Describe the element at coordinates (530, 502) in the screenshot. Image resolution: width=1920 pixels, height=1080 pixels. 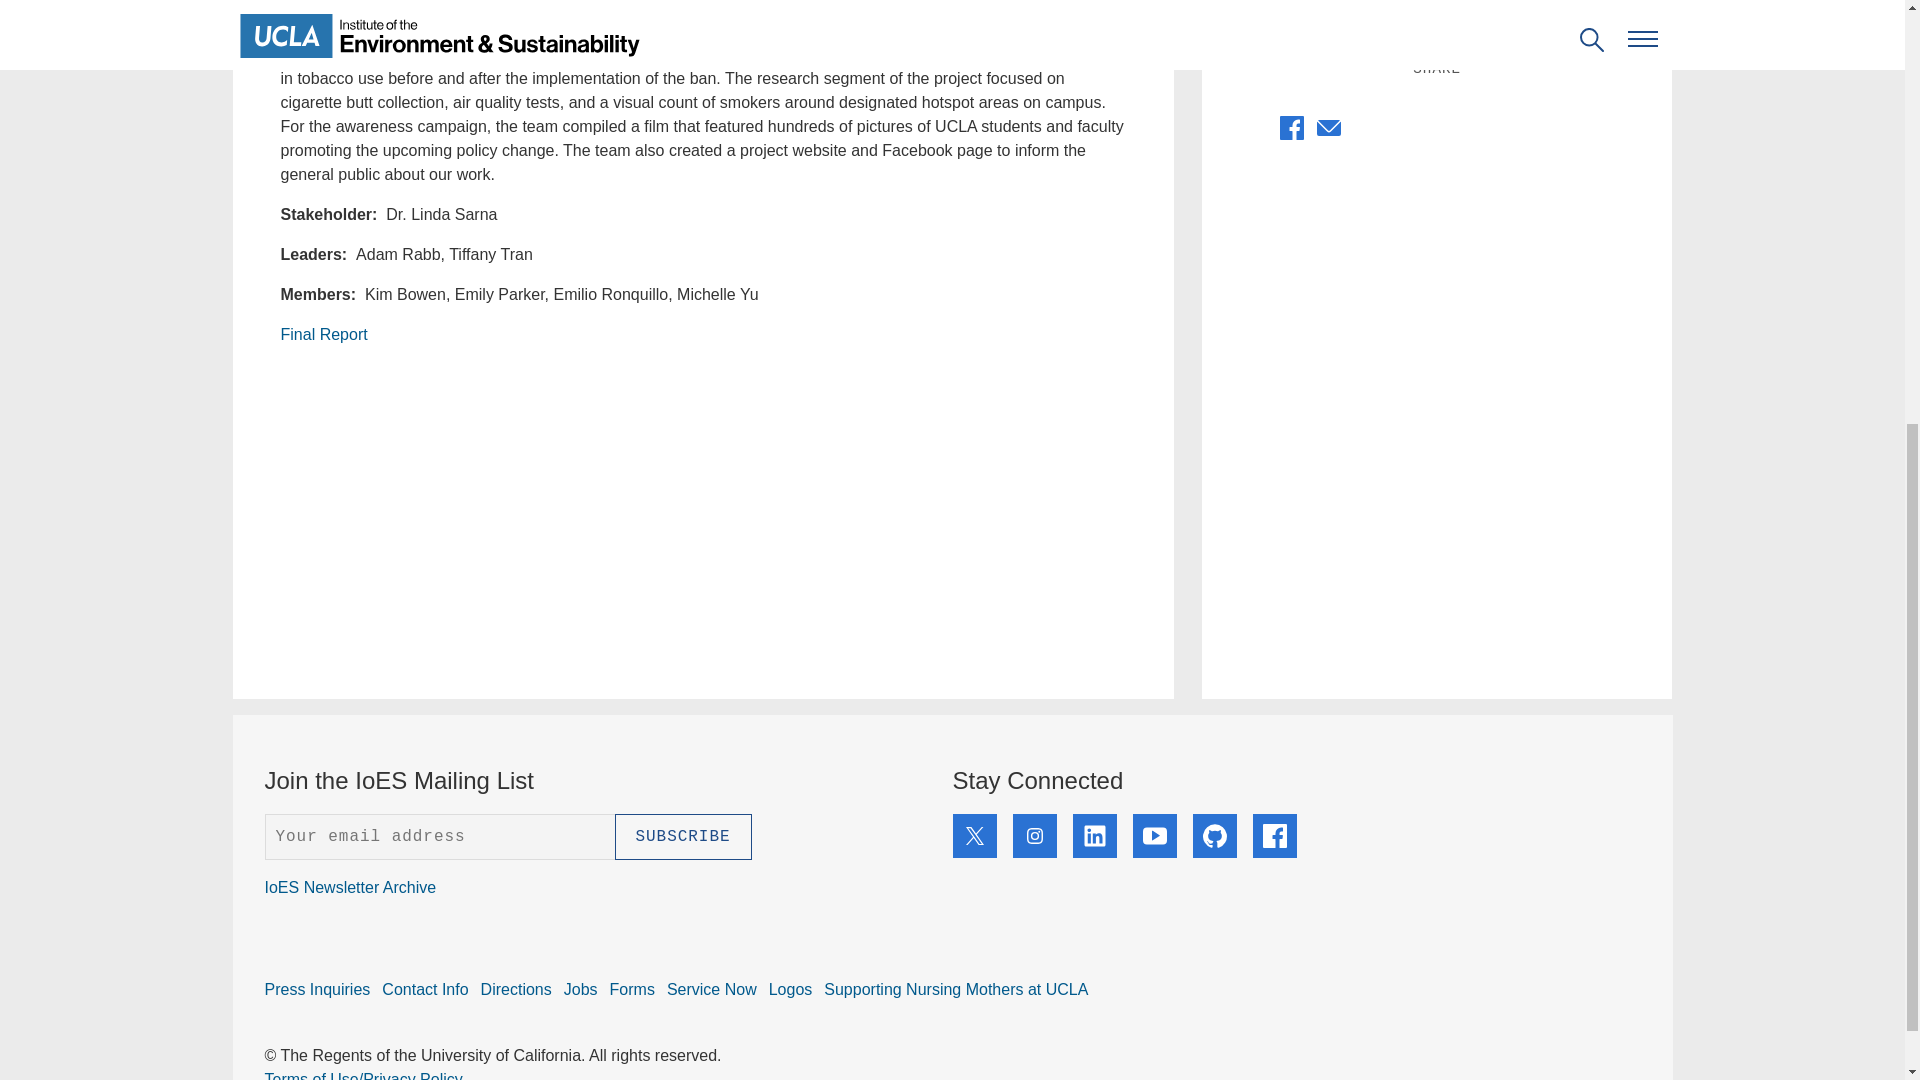
I see `UCLA Tobacco-Free Campus` at that location.